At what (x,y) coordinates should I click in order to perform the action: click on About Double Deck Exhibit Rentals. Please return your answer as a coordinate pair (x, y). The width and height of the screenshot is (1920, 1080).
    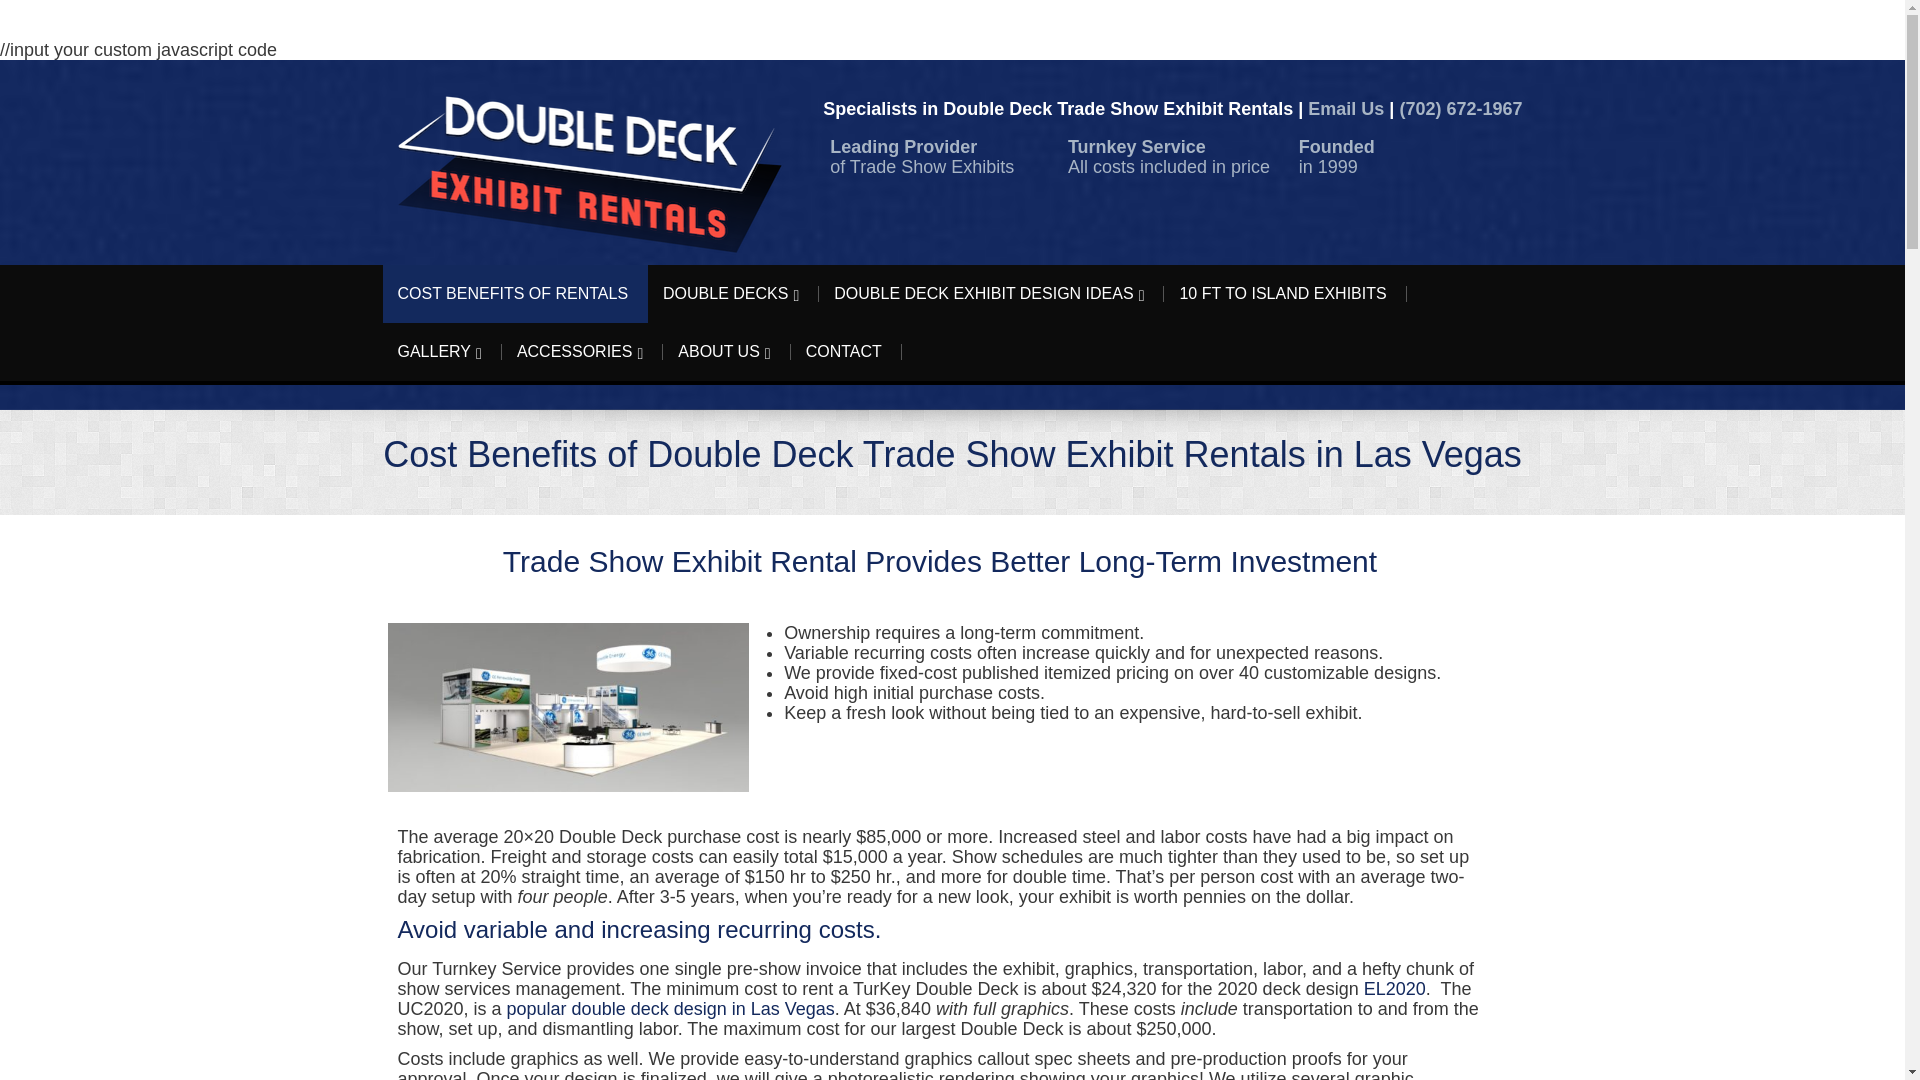
    Looking at the image, I should click on (724, 352).